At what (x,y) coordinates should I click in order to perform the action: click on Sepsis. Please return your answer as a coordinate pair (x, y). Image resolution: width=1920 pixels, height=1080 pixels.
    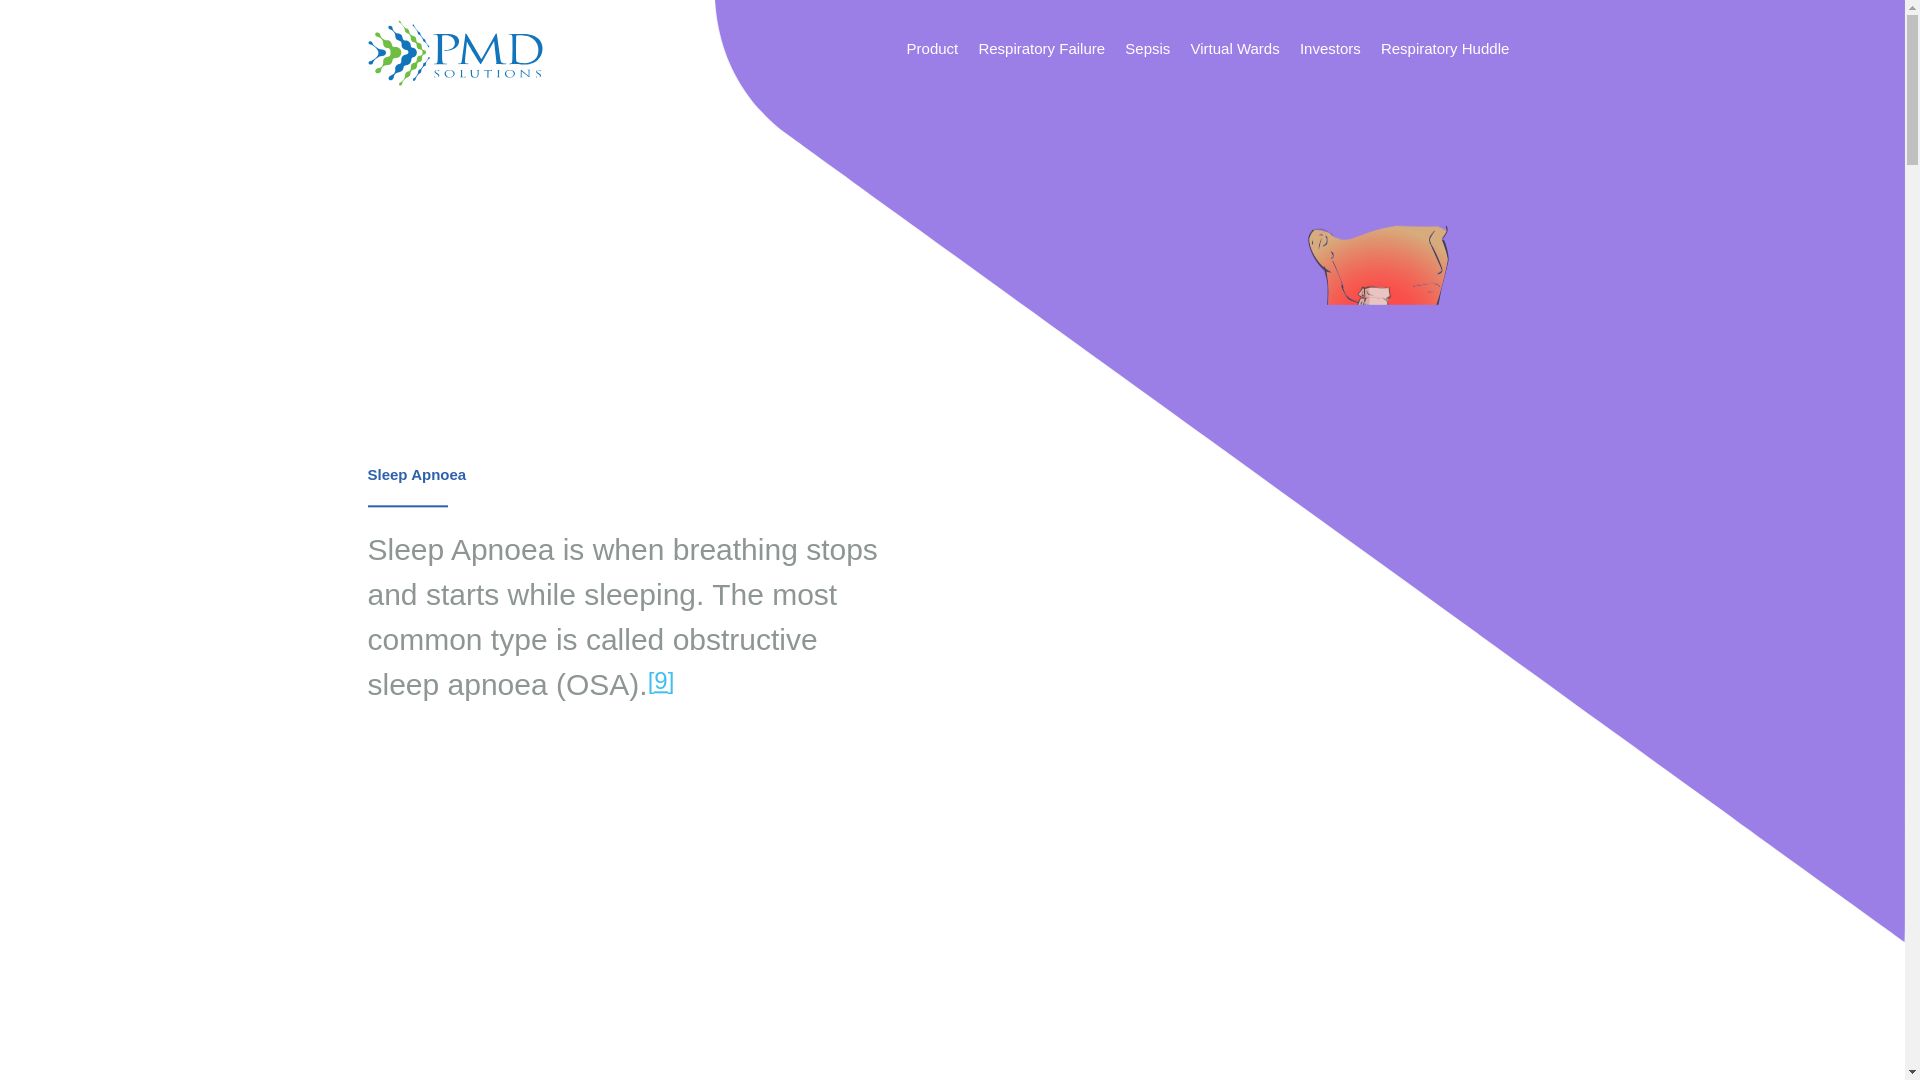
    Looking at the image, I should click on (1147, 52).